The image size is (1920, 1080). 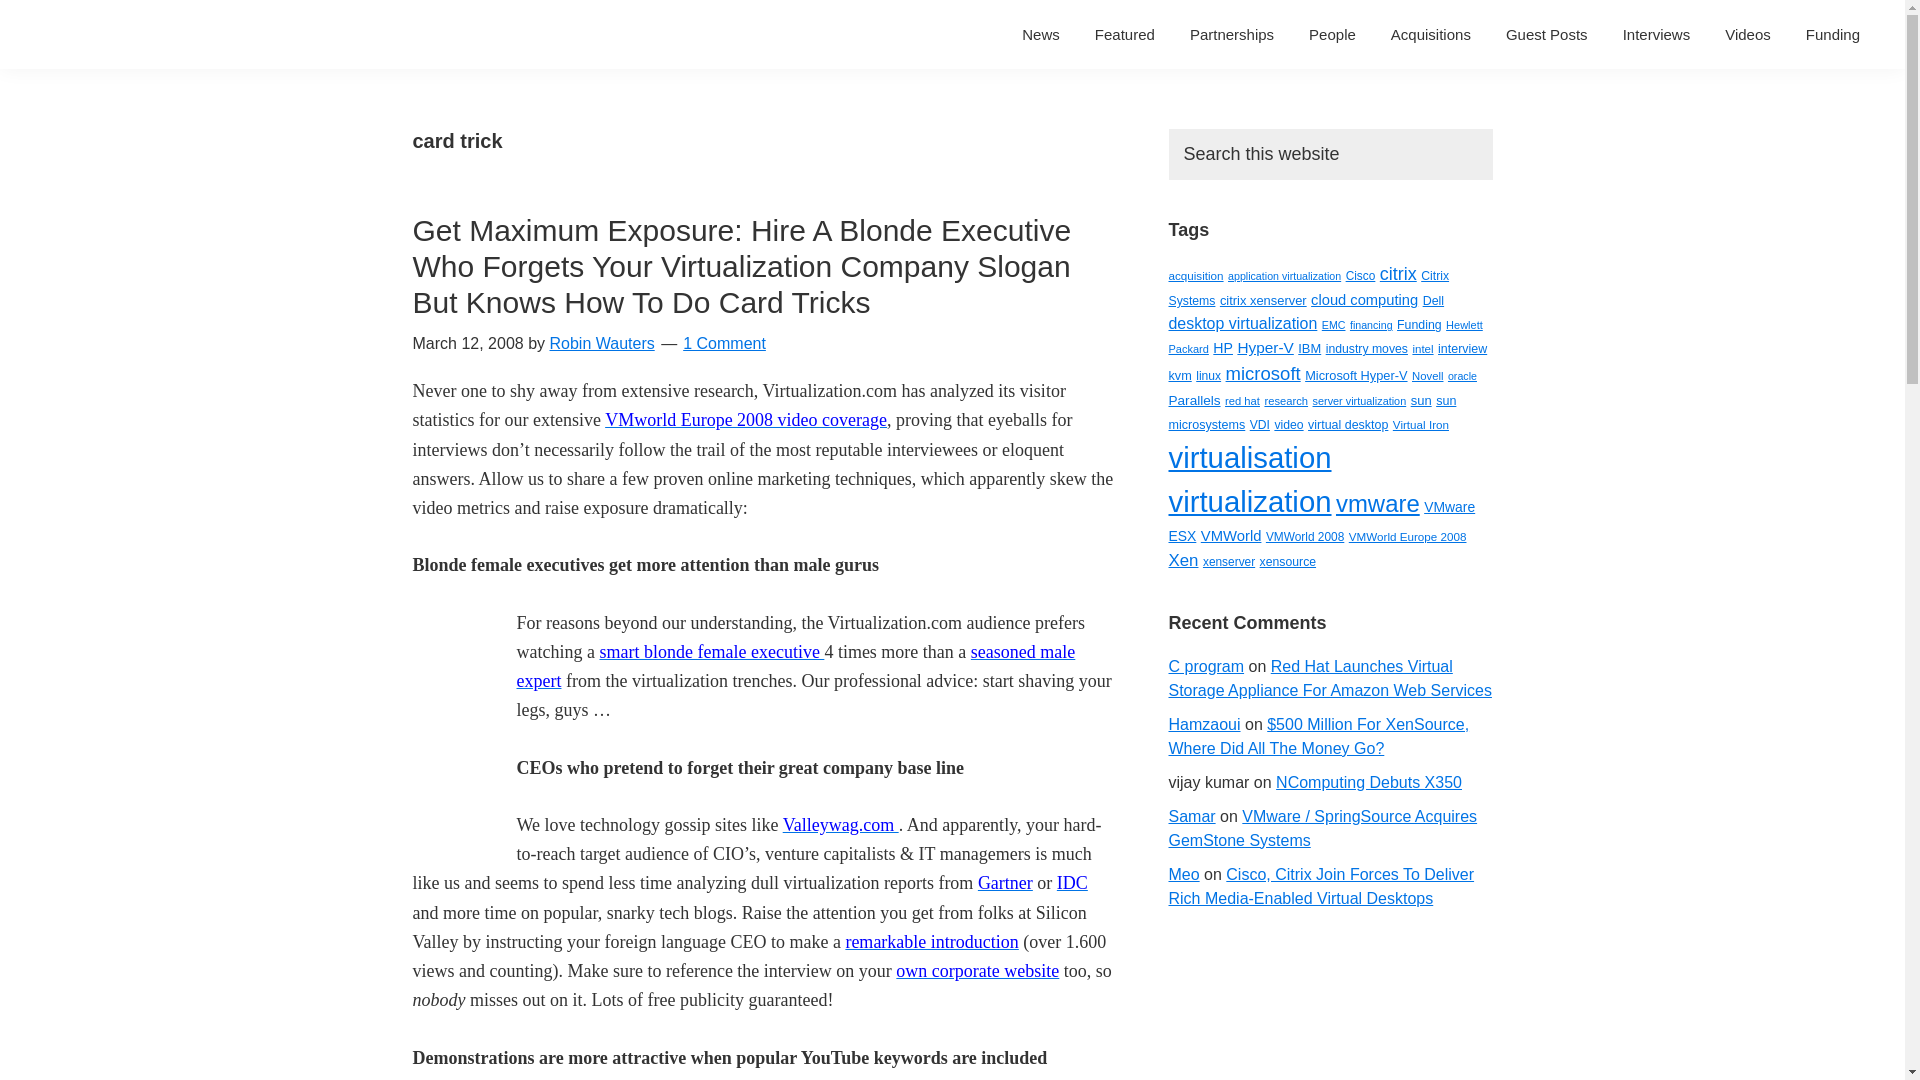 What do you see at coordinates (1040, 34) in the screenshot?
I see `News` at bounding box center [1040, 34].